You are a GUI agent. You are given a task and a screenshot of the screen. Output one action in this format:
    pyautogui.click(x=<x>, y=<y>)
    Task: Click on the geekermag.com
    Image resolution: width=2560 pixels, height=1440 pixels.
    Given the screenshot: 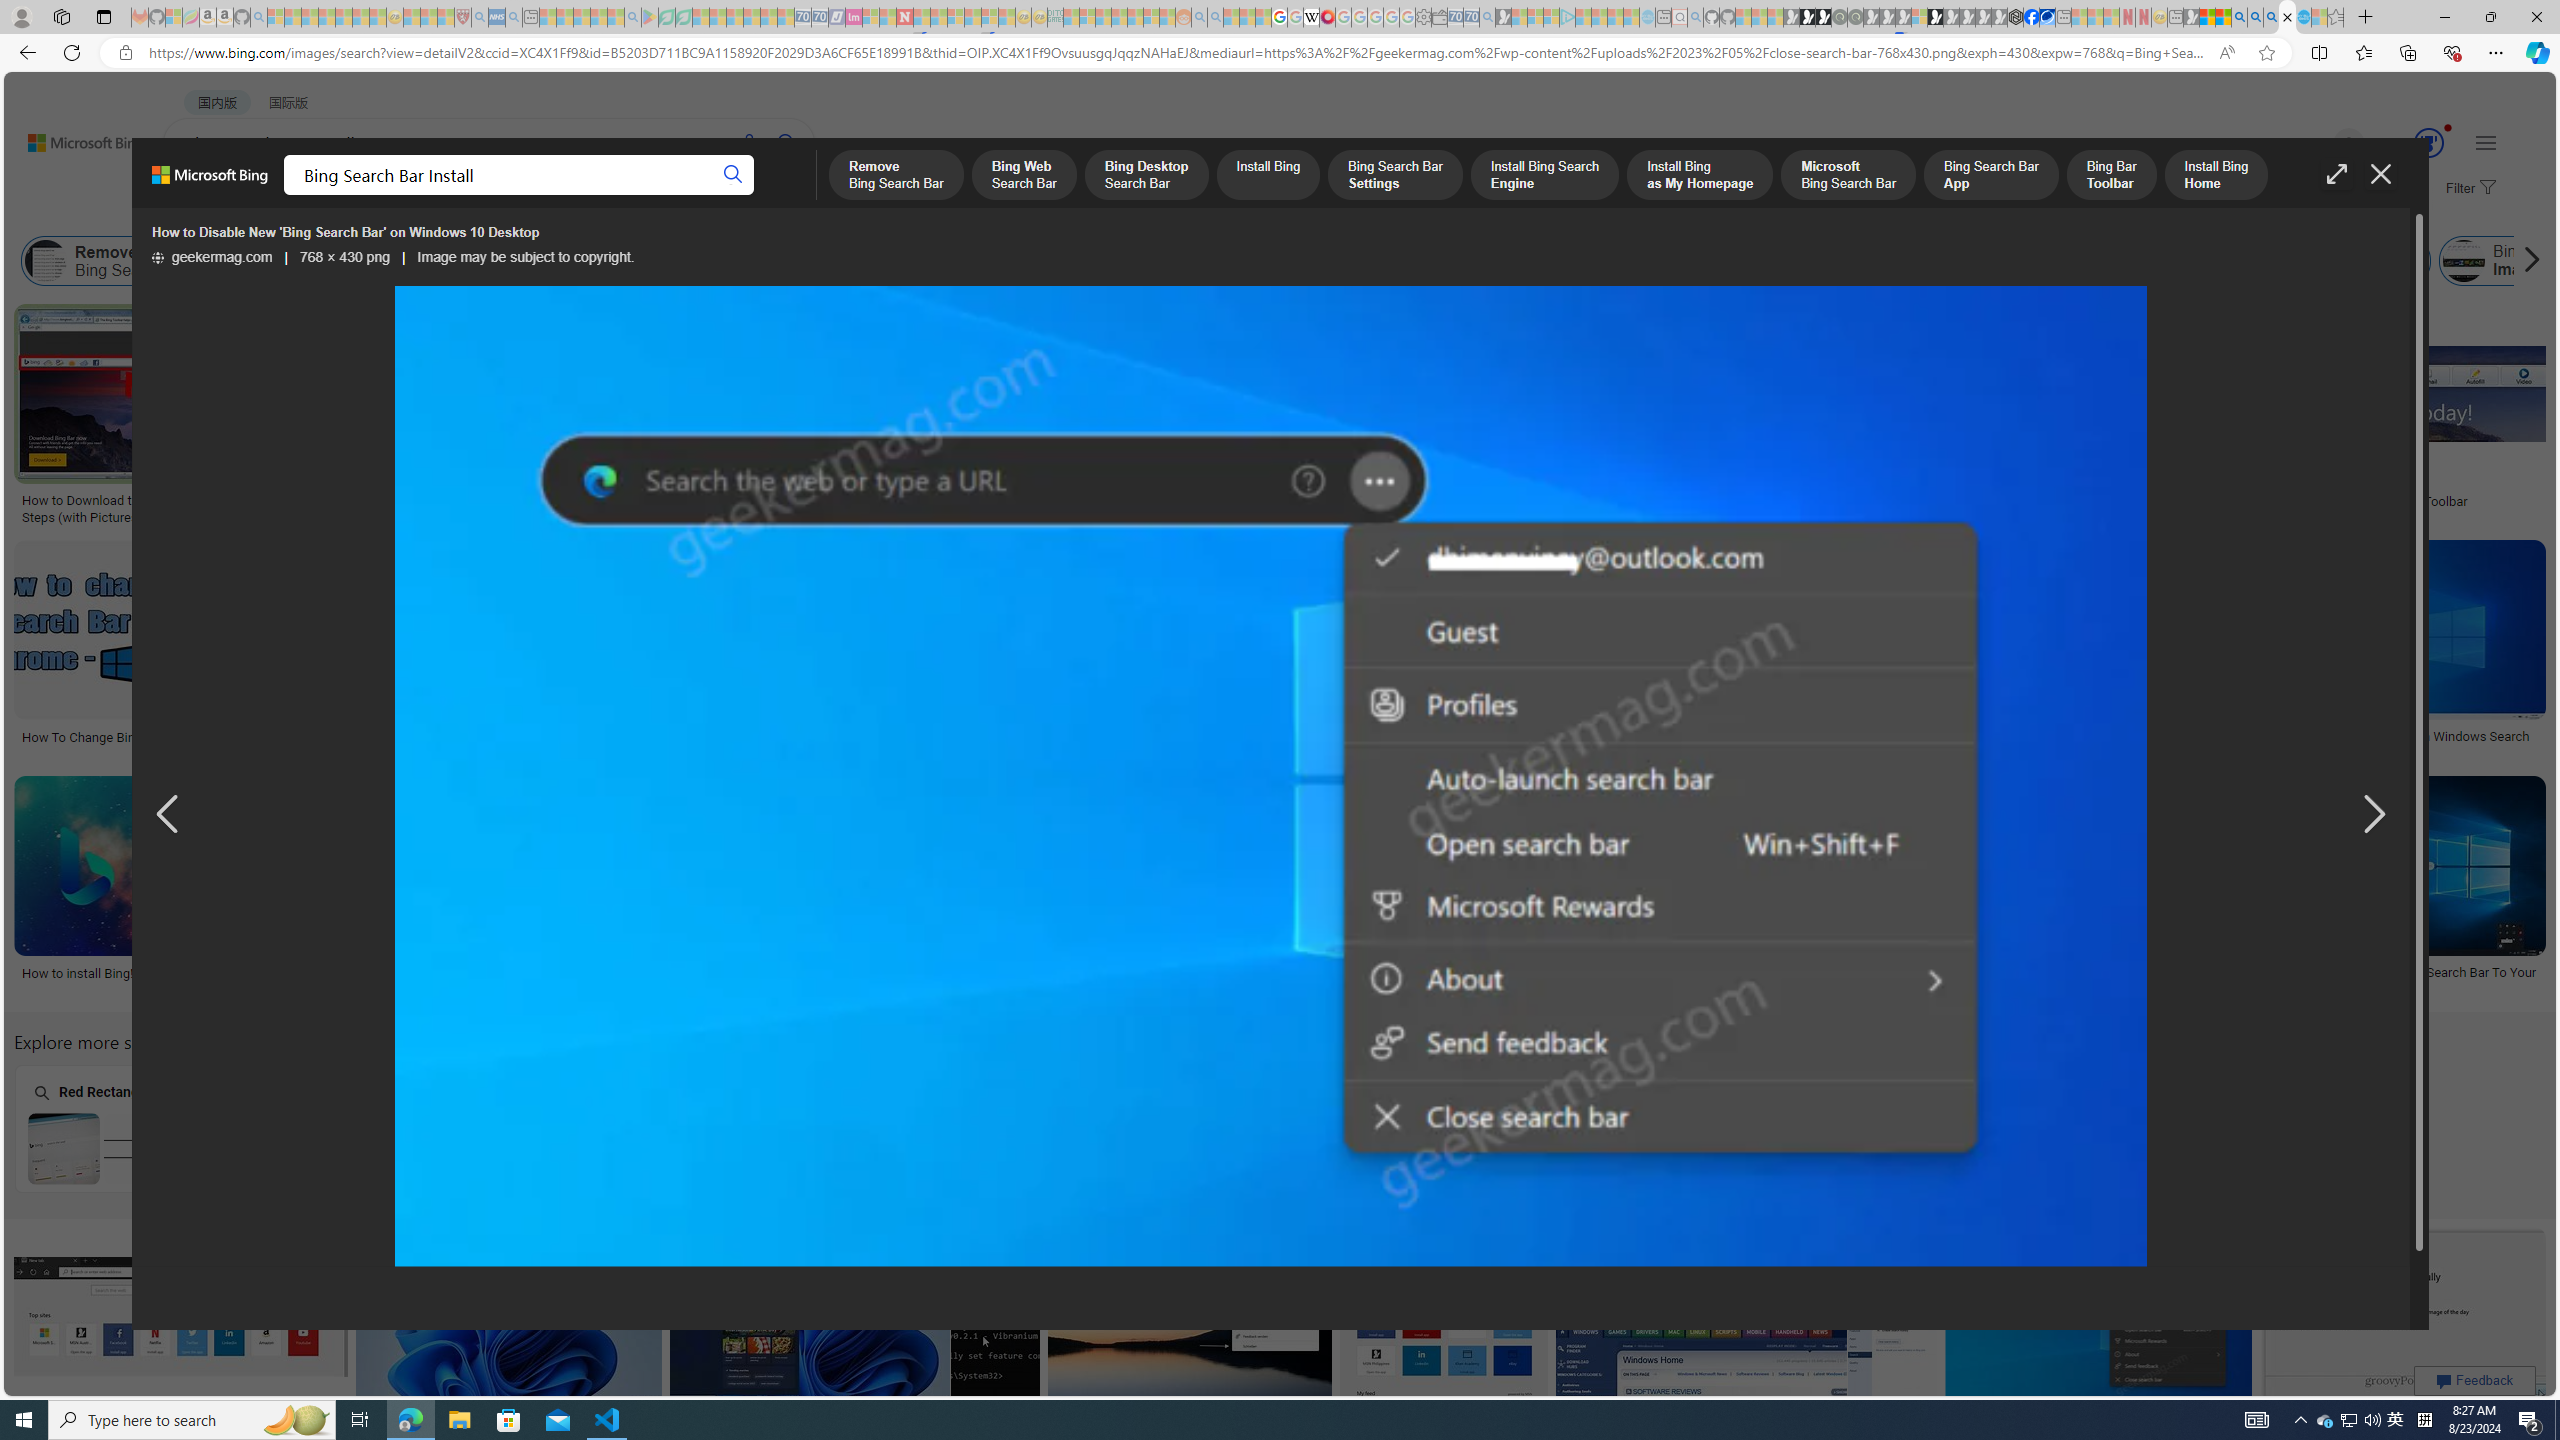 What is the action you would take?
    pyautogui.click(x=211, y=258)
    